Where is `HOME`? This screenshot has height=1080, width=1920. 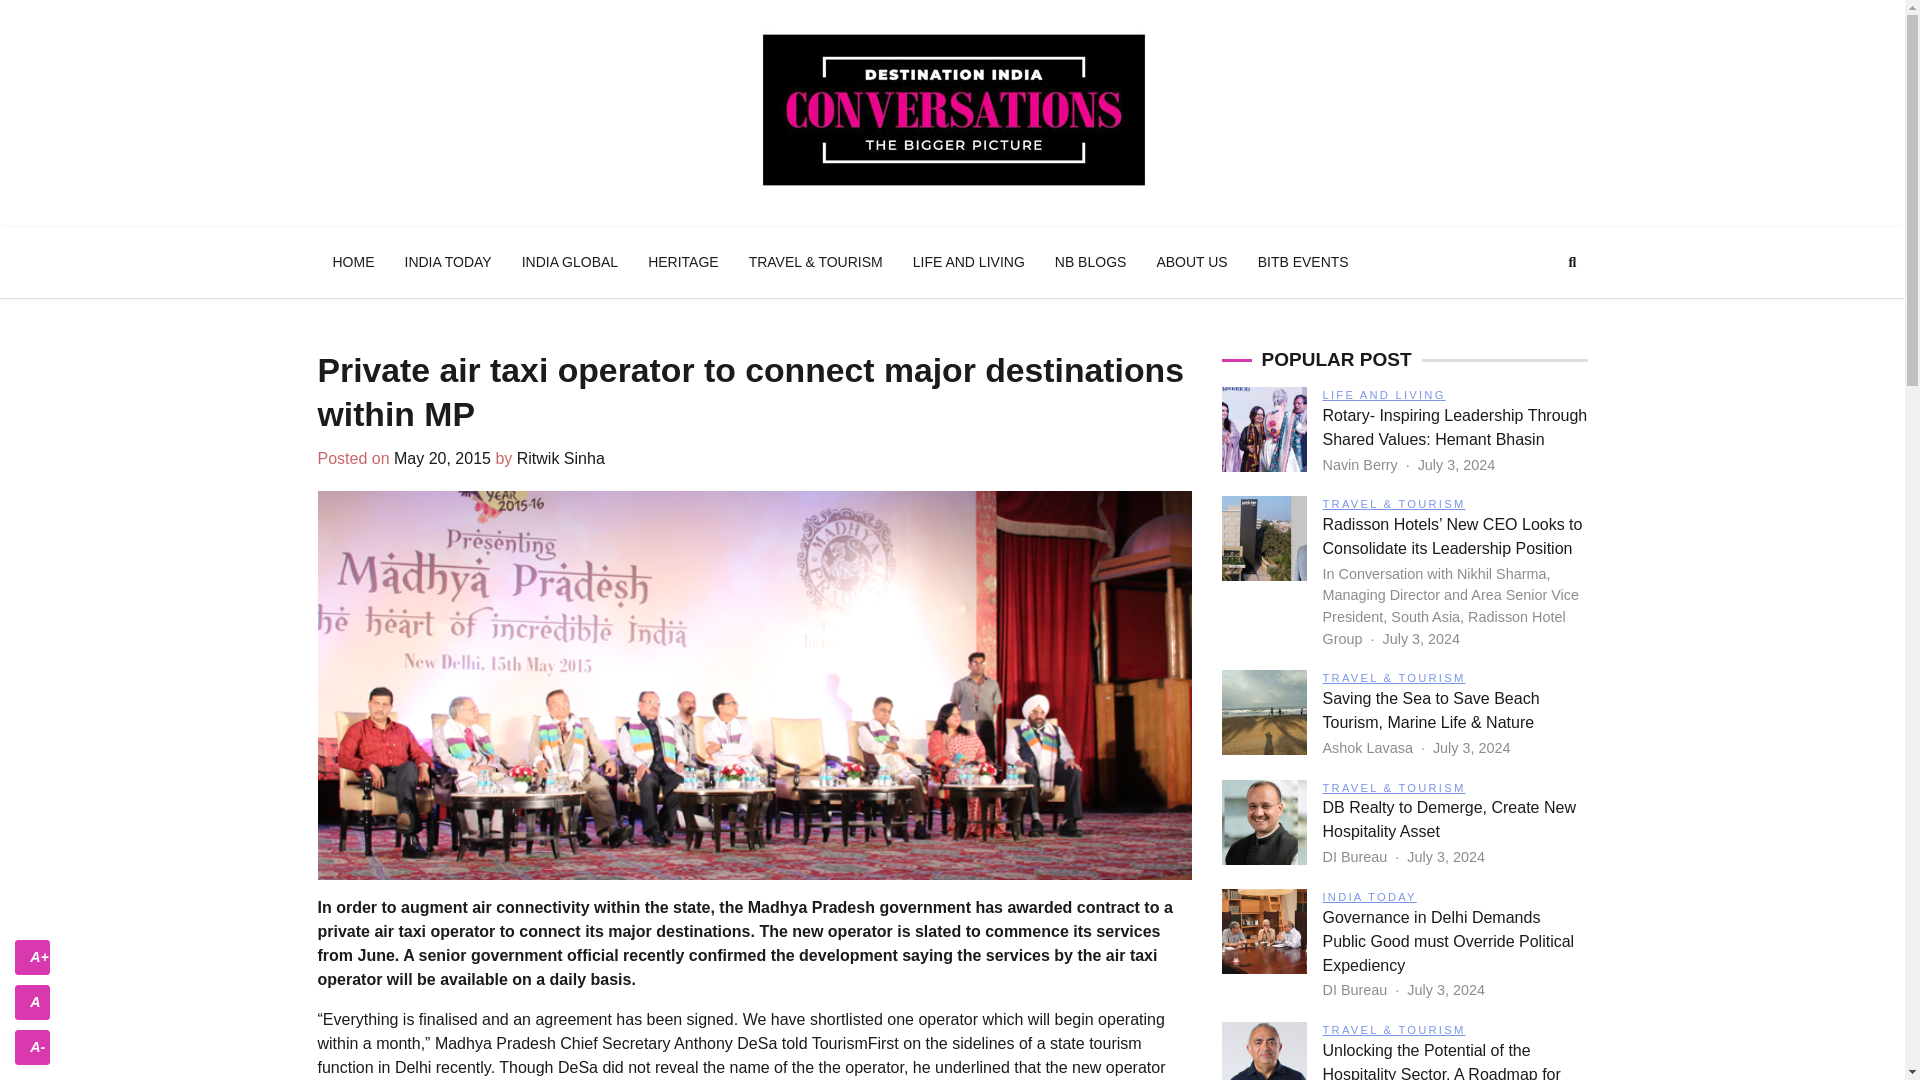 HOME is located at coordinates (354, 262).